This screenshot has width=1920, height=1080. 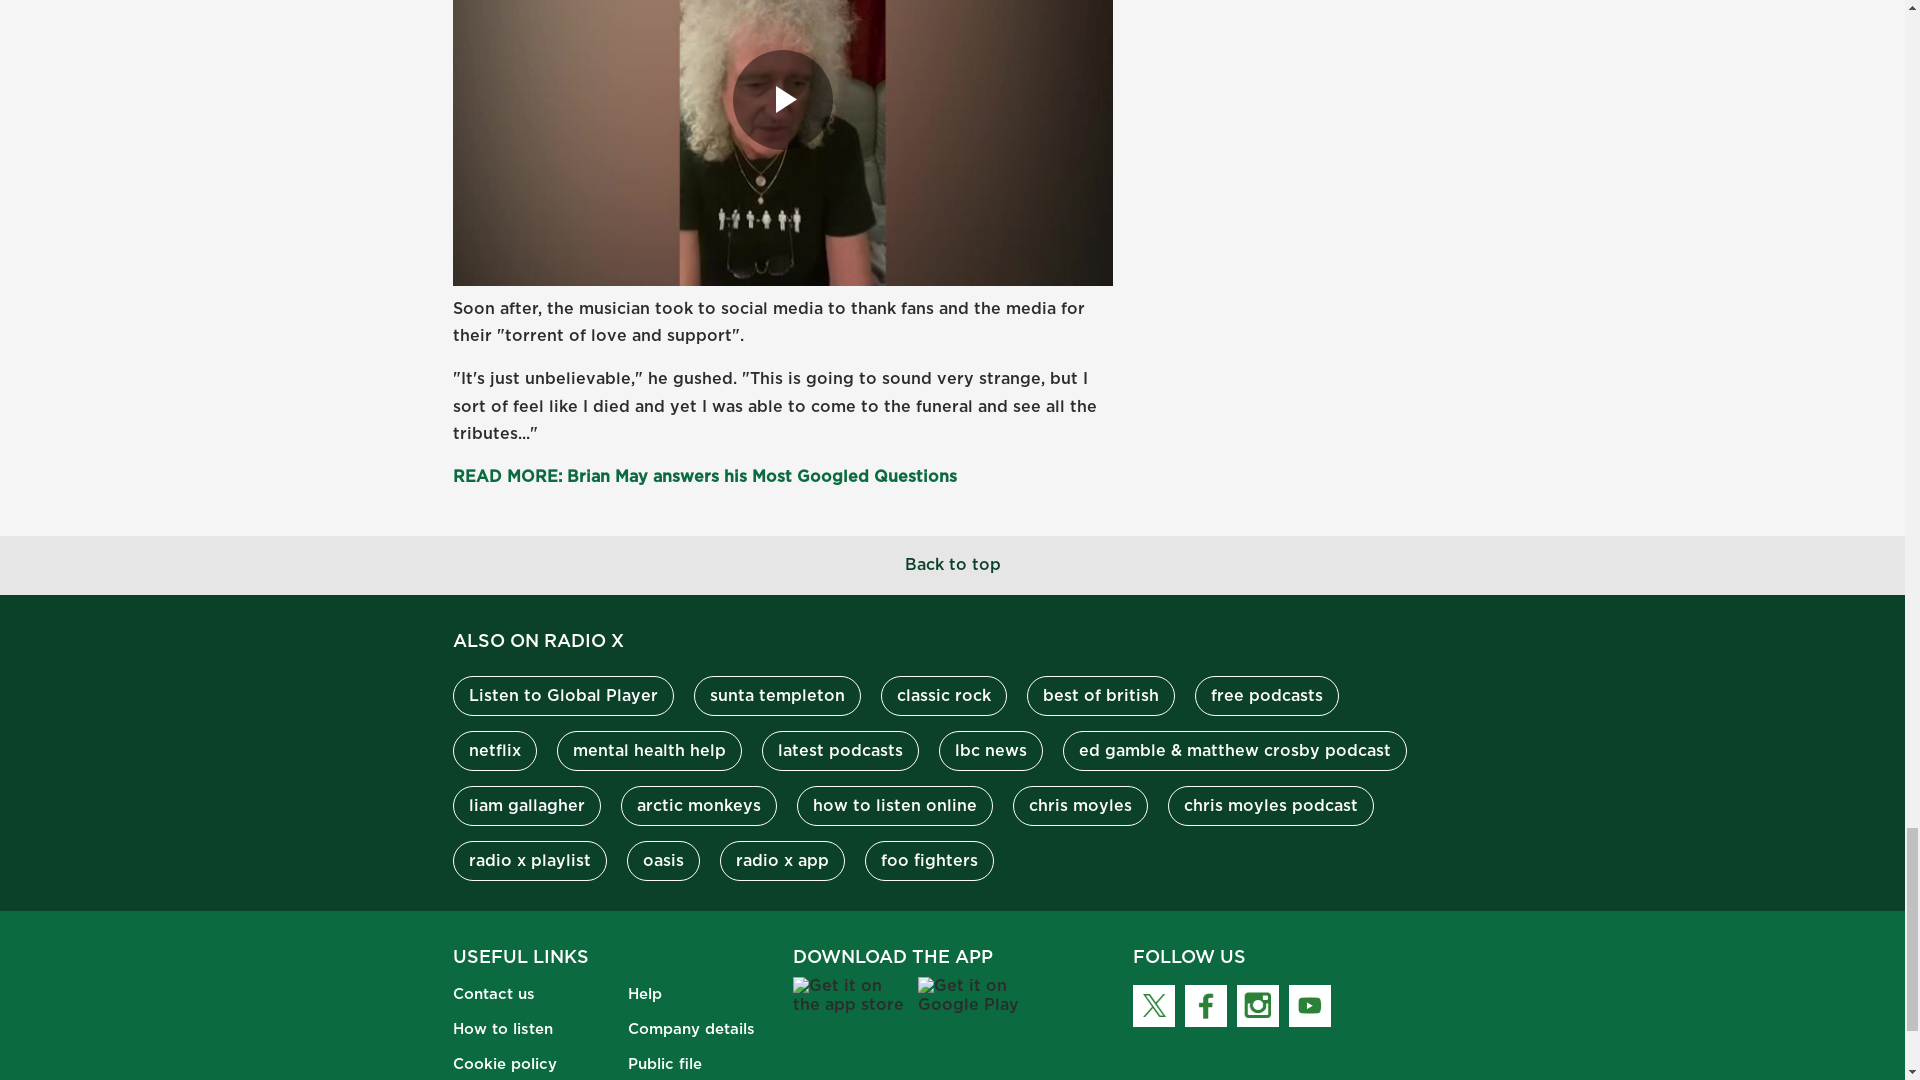 What do you see at coordinates (704, 476) in the screenshot?
I see `READ MORE: Brian May answers his Most Googled Questions` at bounding box center [704, 476].